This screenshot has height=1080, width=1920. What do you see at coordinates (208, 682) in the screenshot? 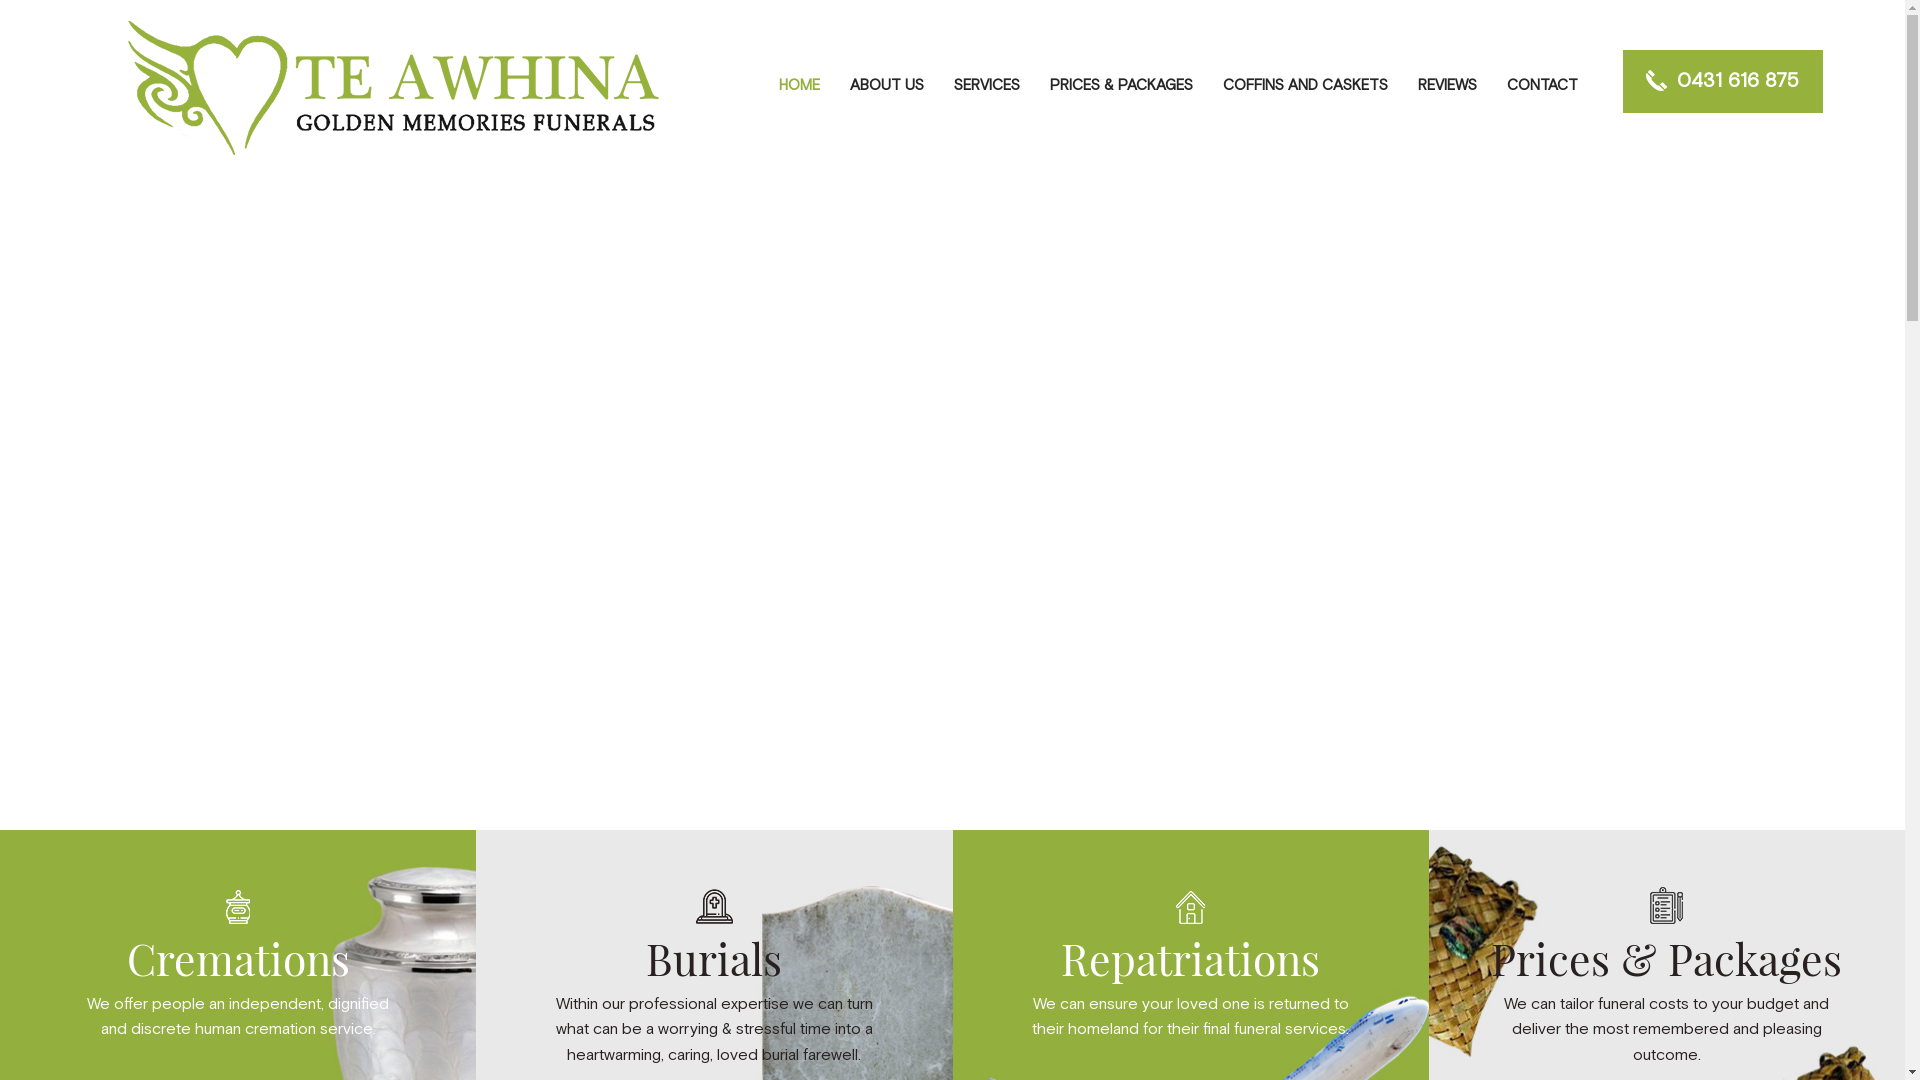
I see `TALK TO US` at bounding box center [208, 682].